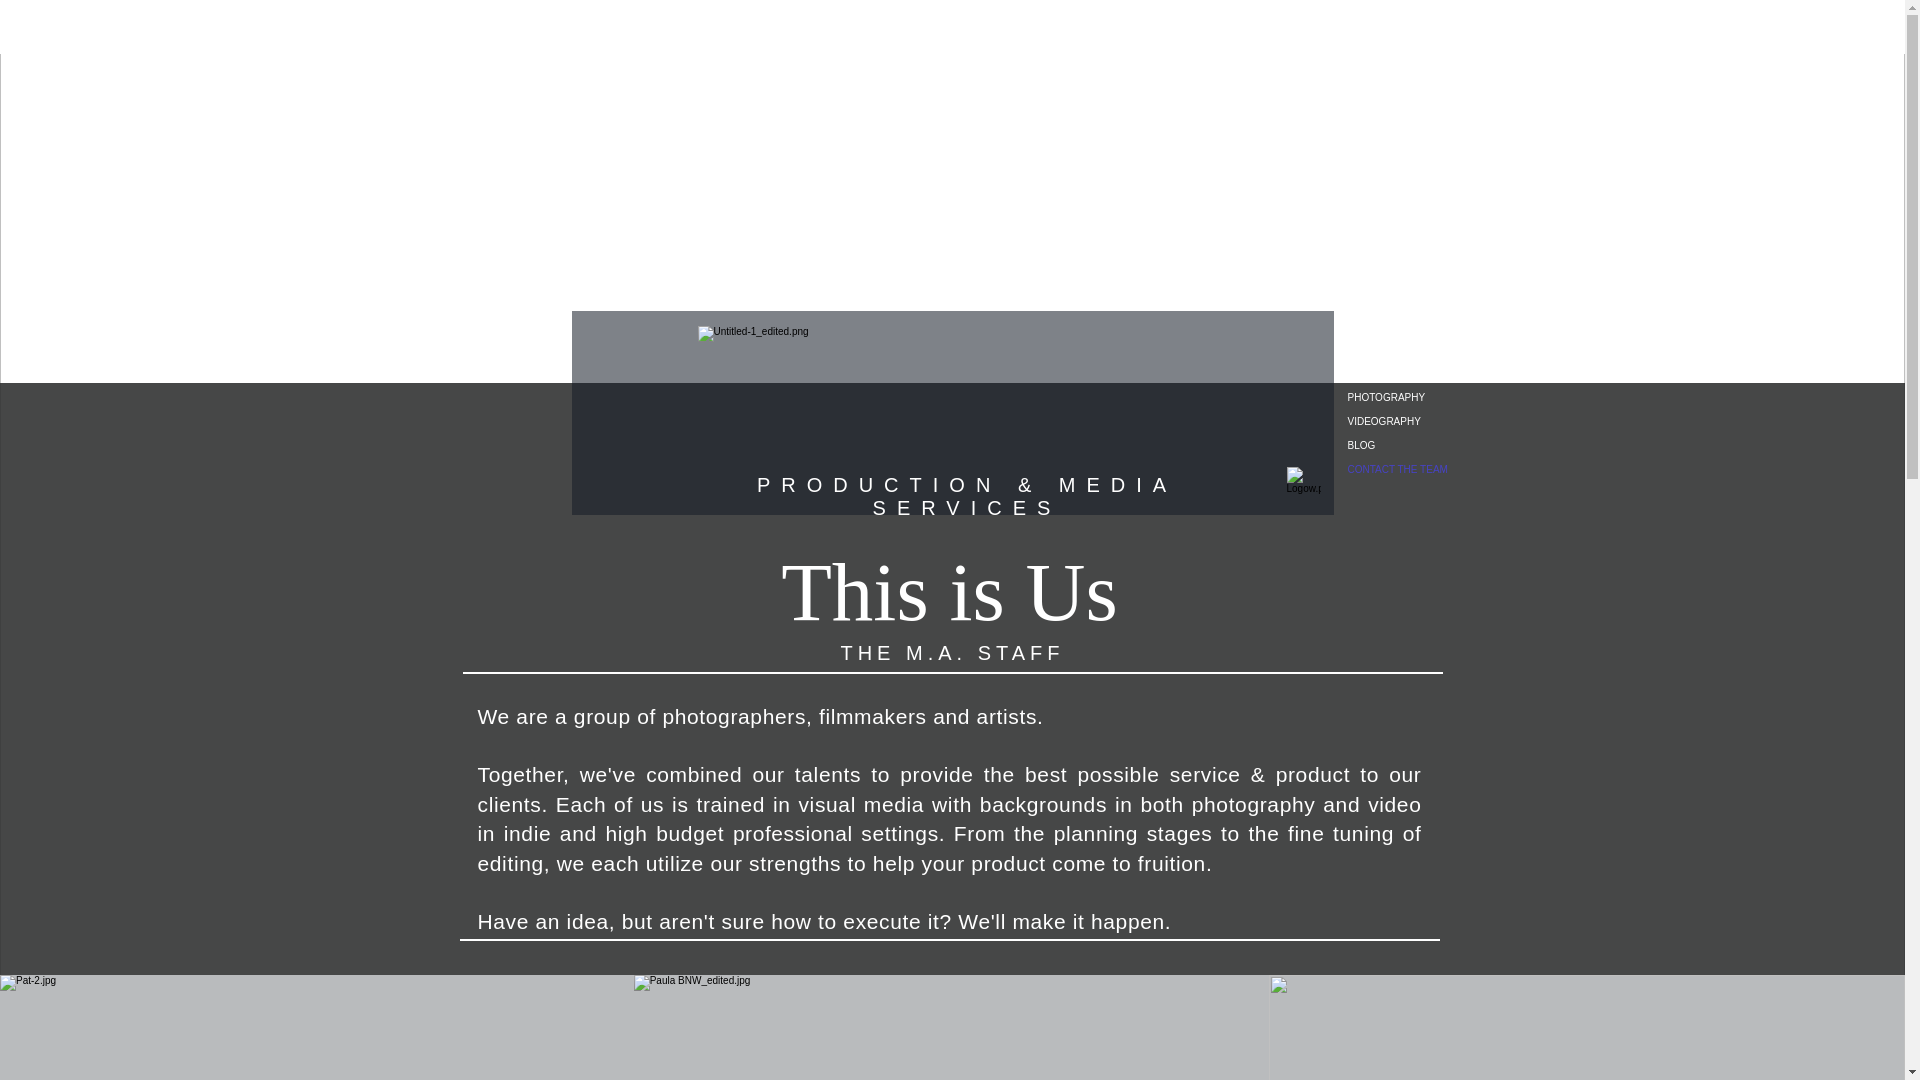  Describe the element at coordinates (1408, 373) in the screenshot. I see `HOME` at that location.